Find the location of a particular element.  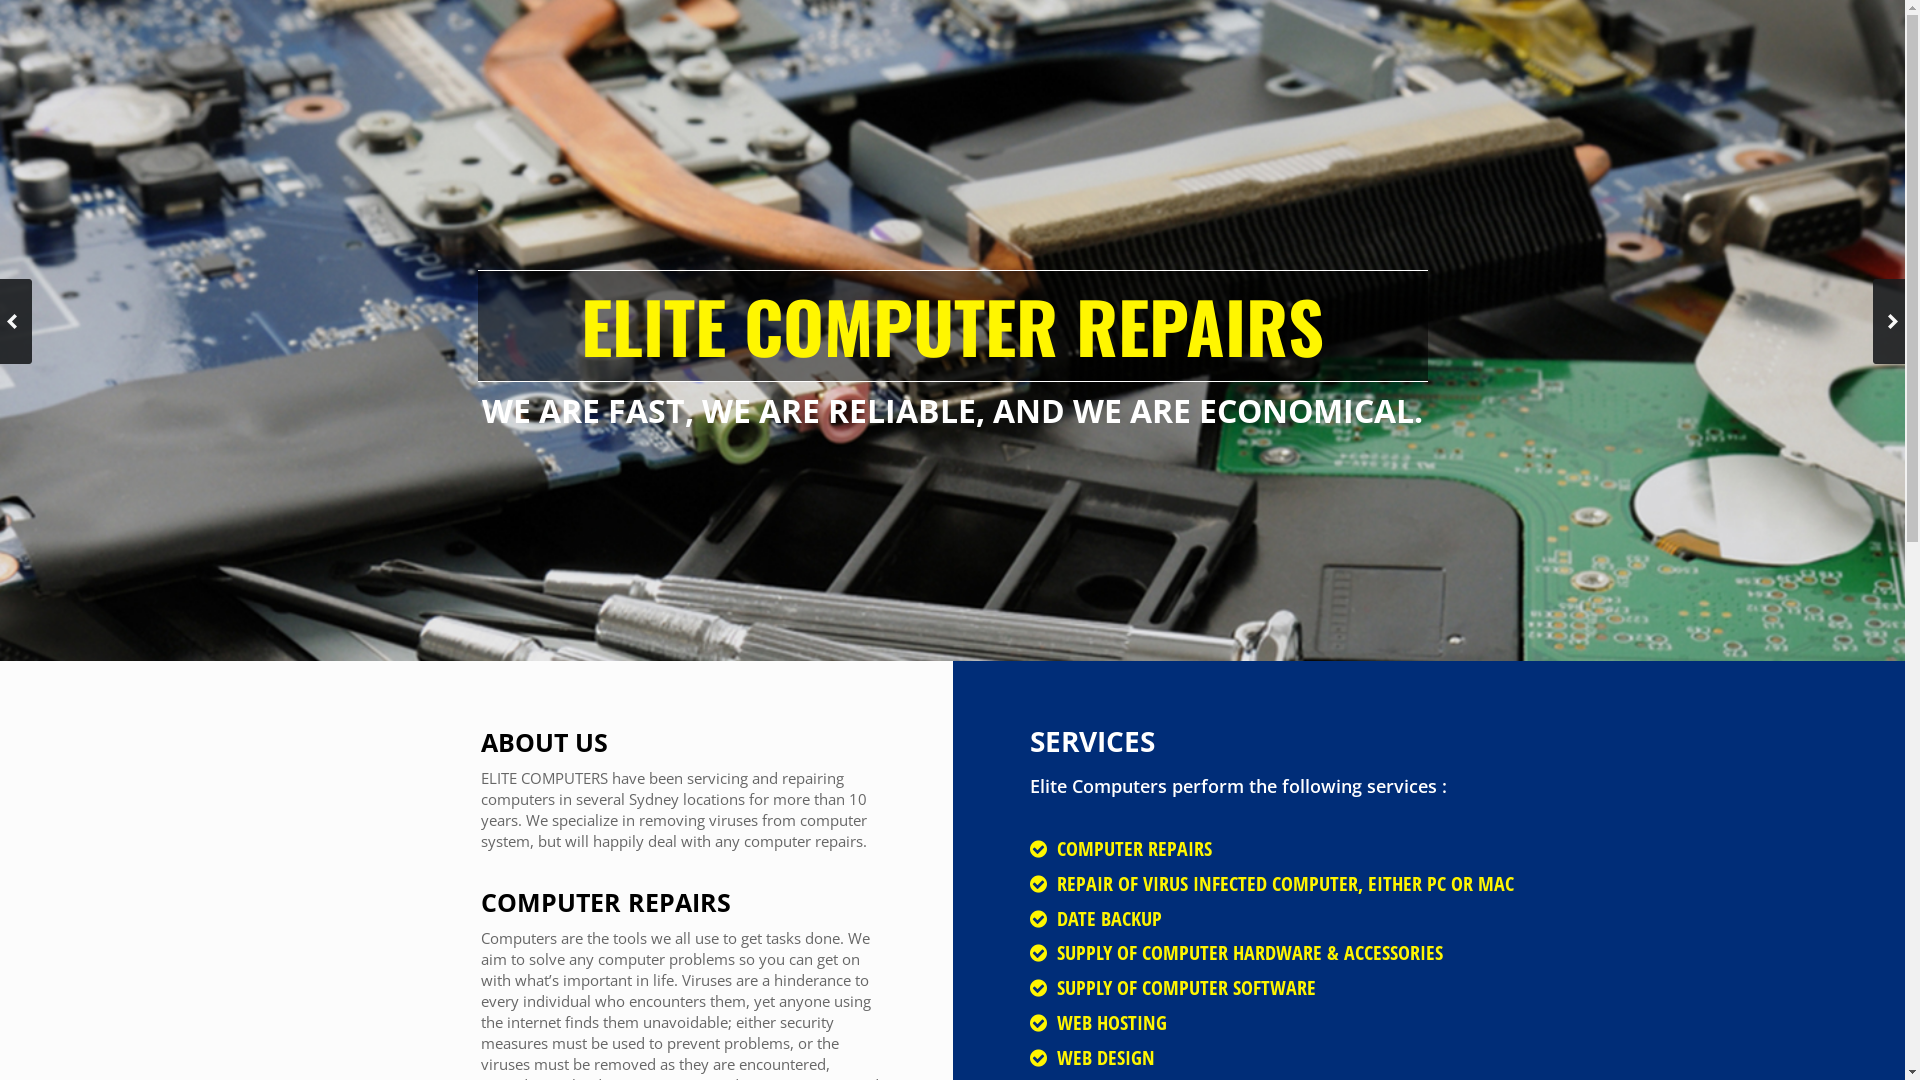

< is located at coordinates (16, 322).